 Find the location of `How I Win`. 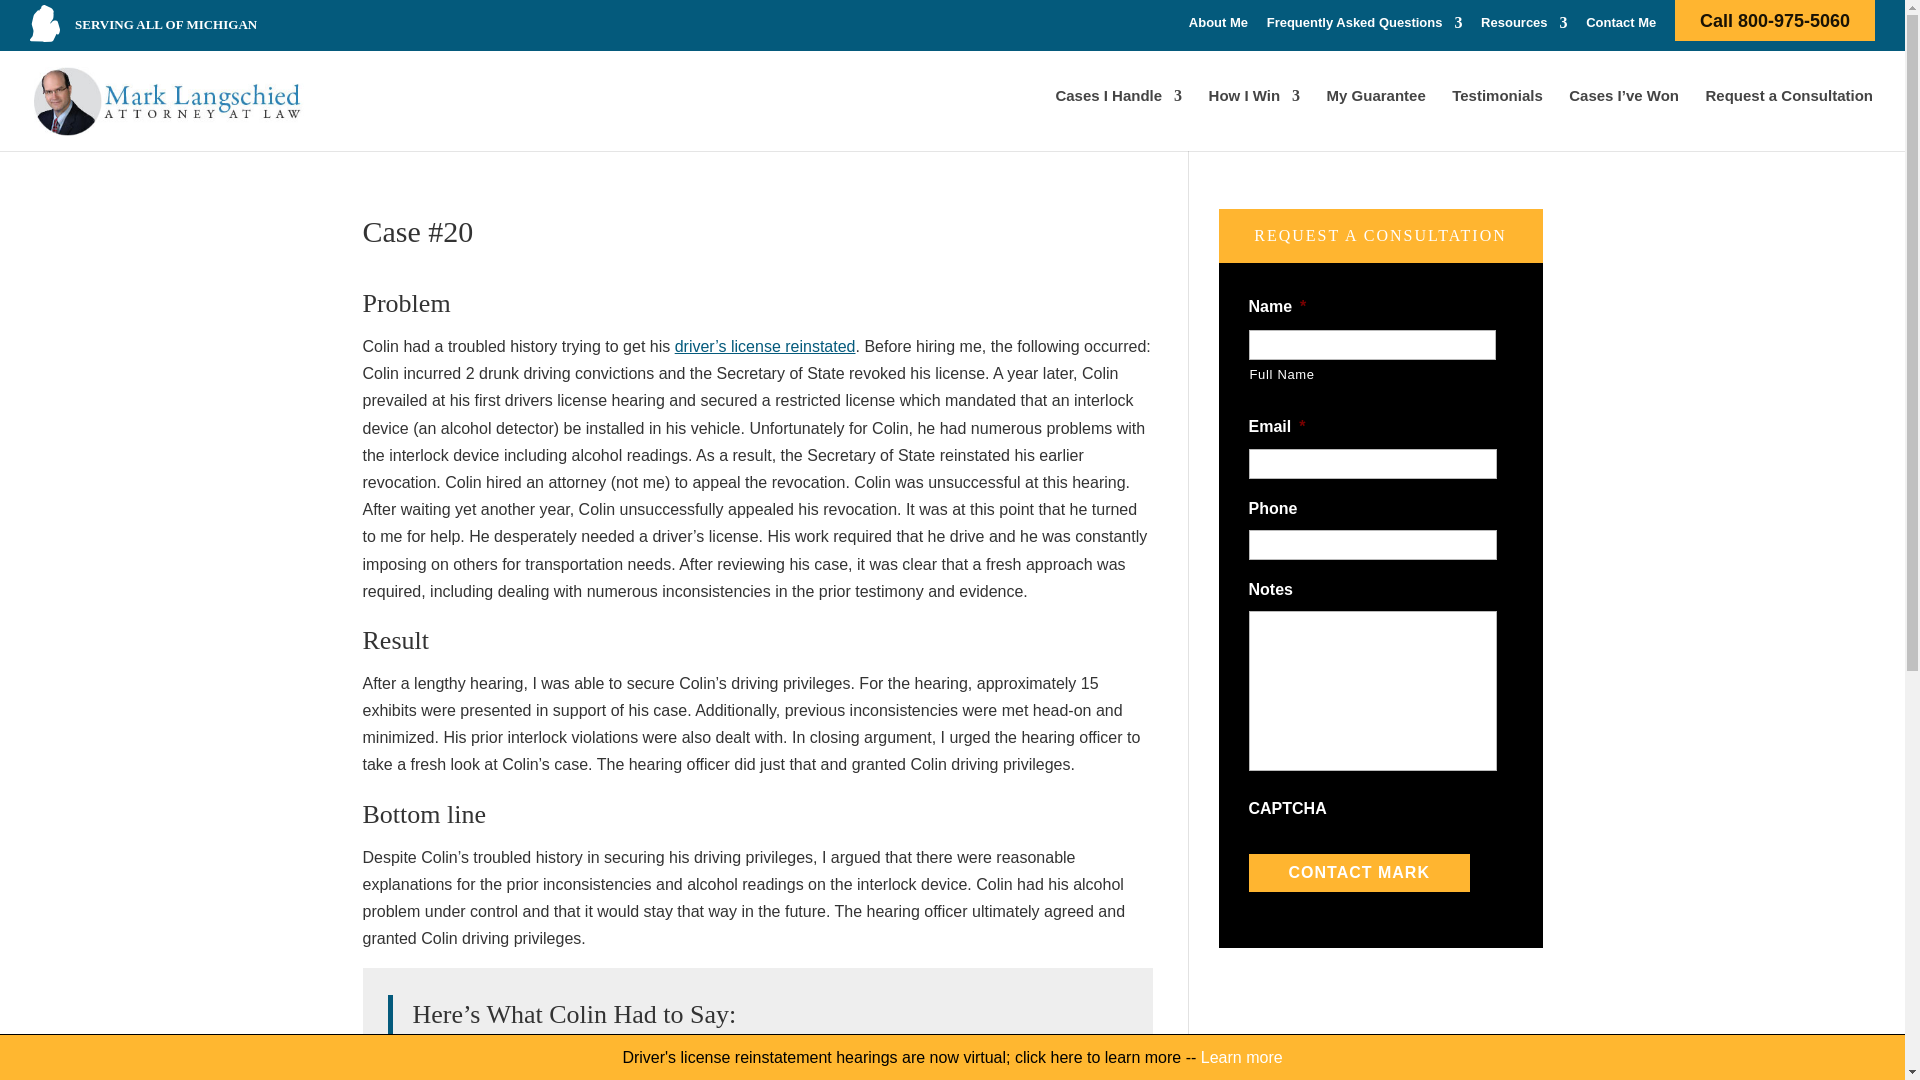

How I Win is located at coordinates (1255, 114).